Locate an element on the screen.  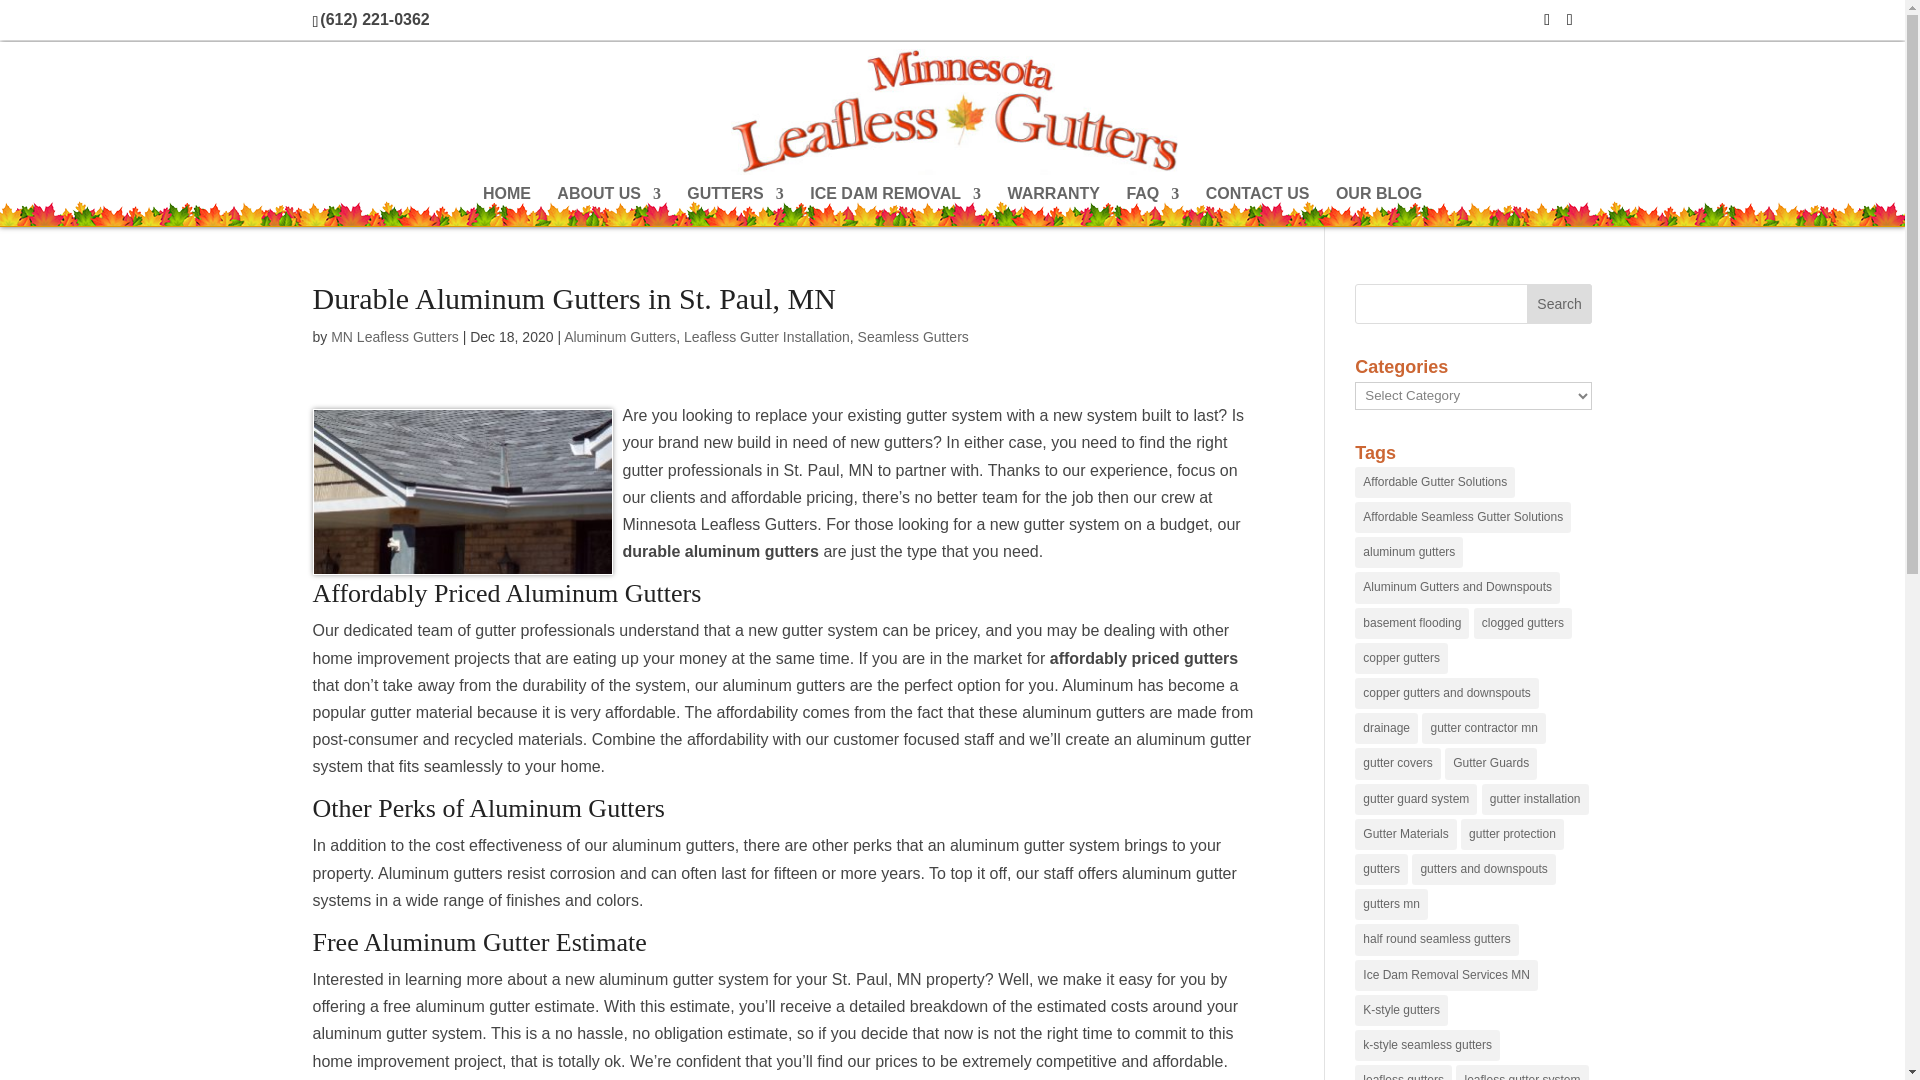
WARRANTY is located at coordinates (1054, 206).